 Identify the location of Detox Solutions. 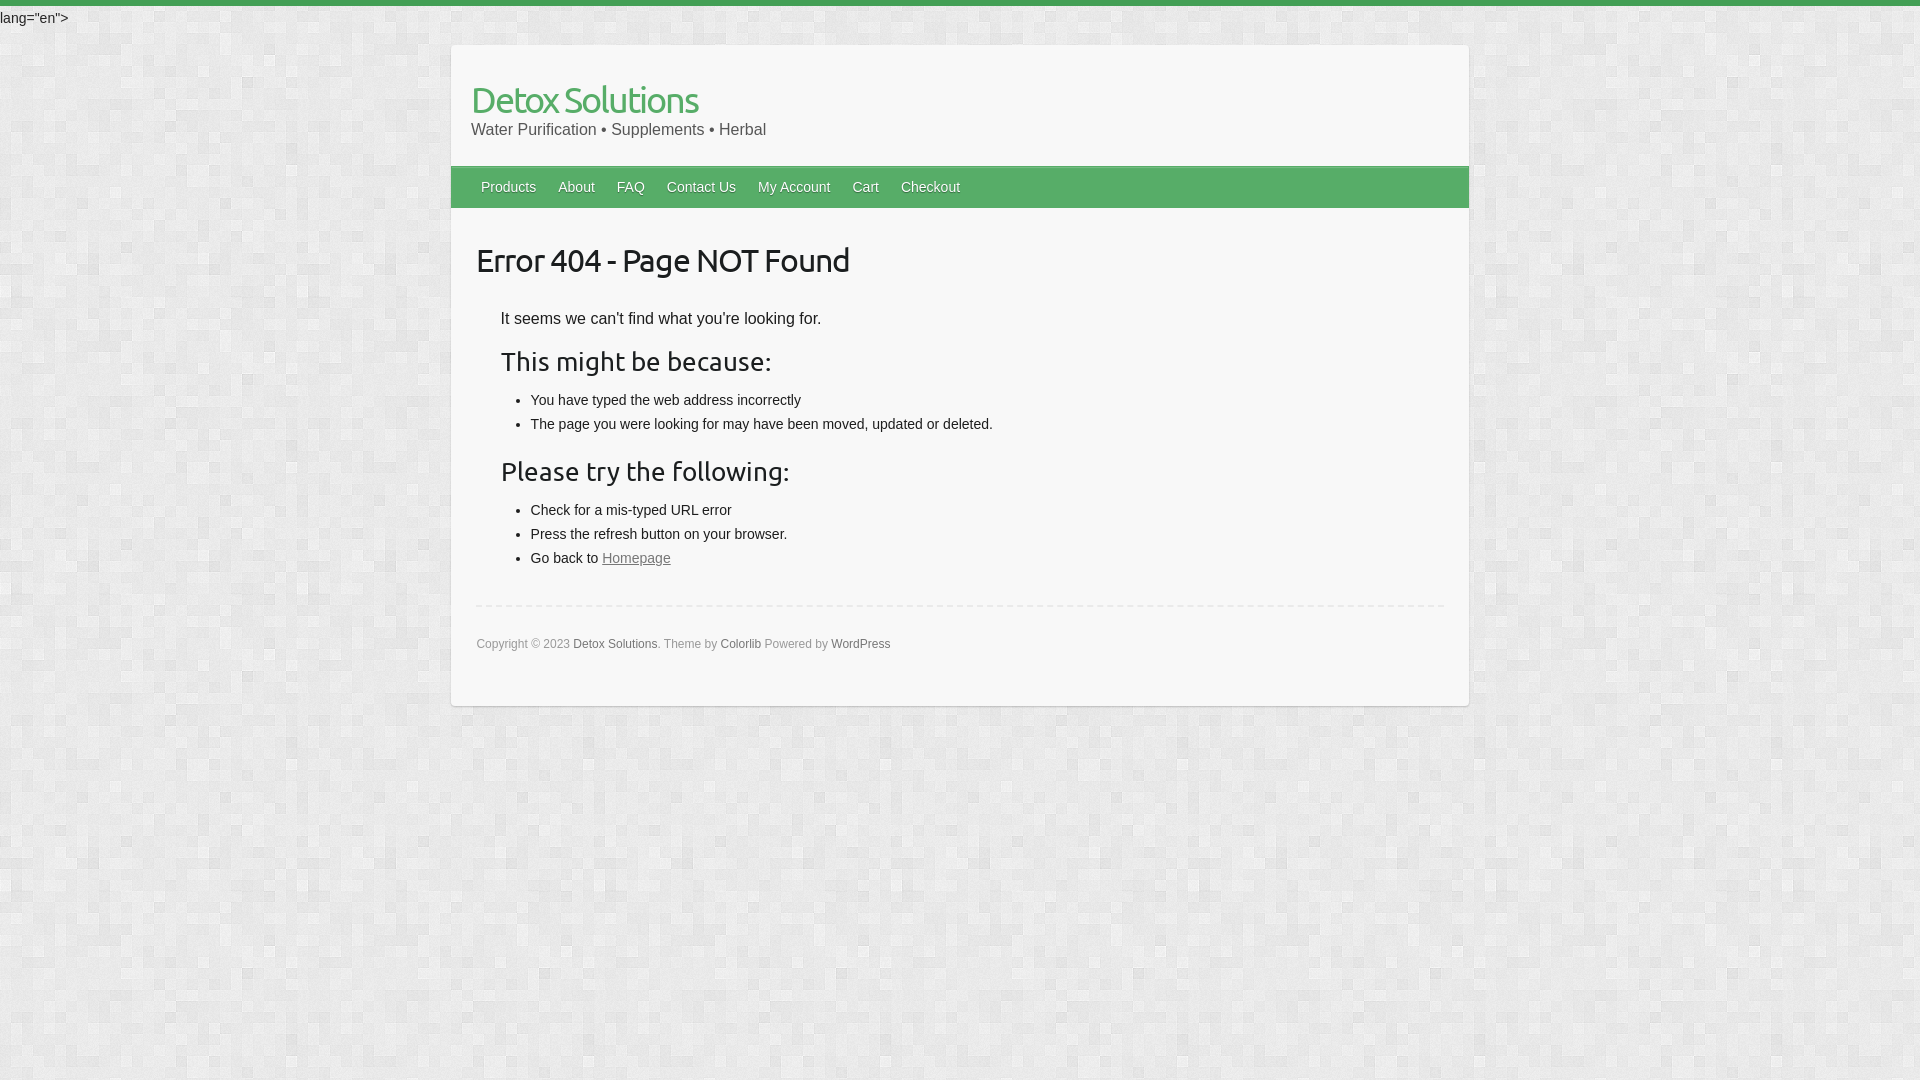
(618, 98).